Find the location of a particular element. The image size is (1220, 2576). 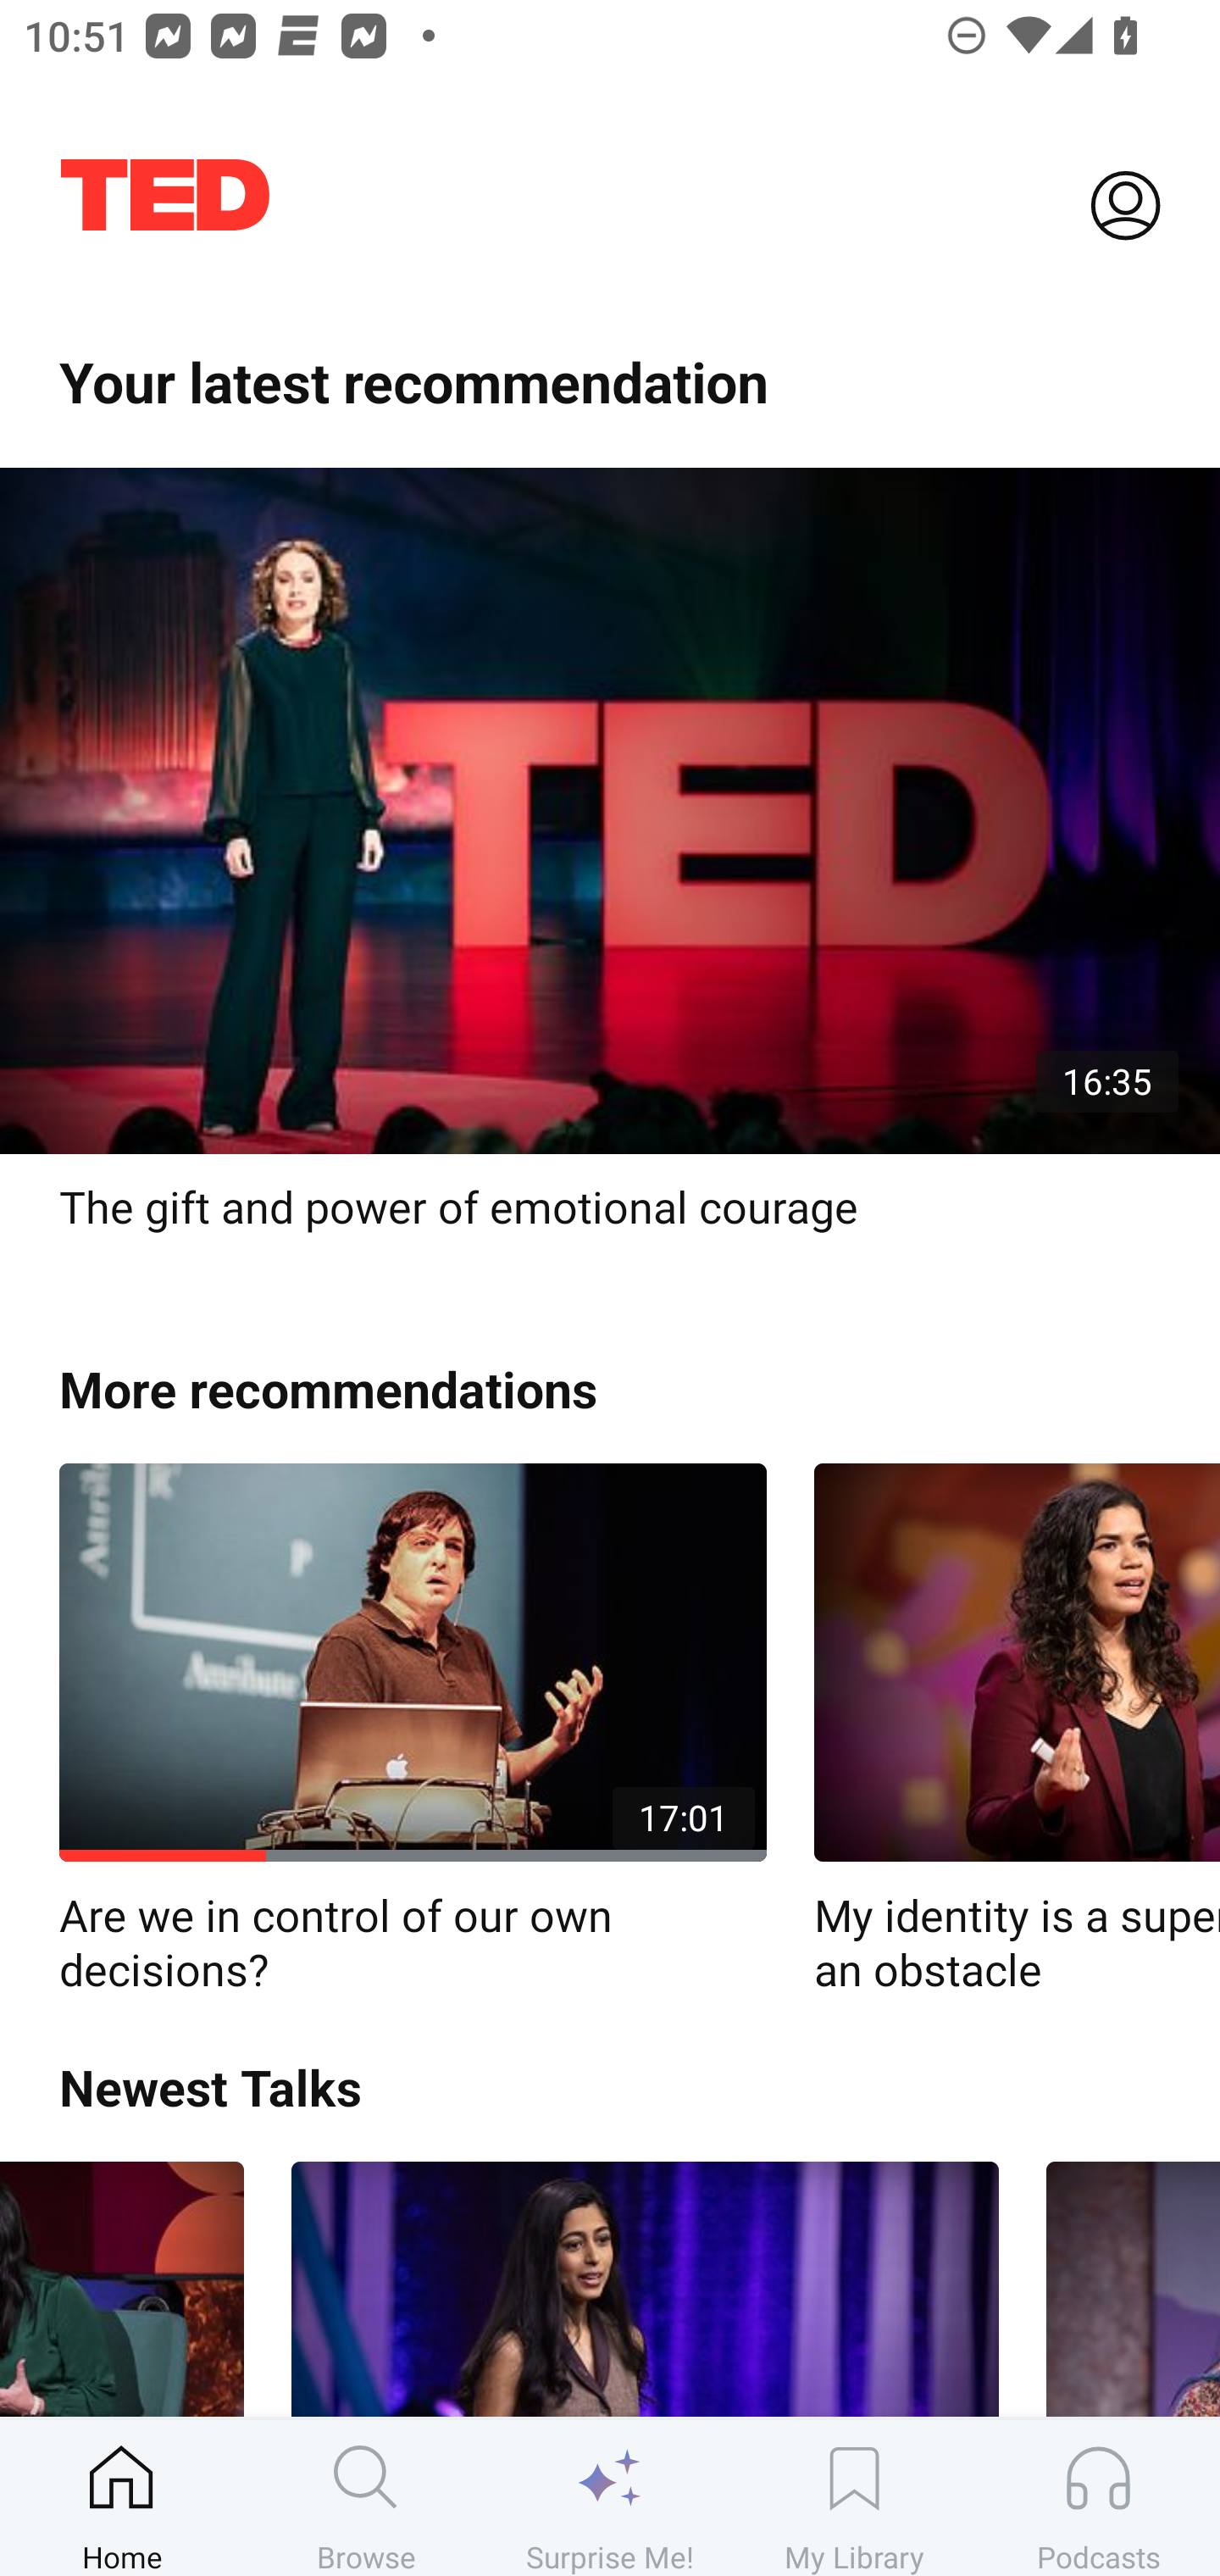

Home is located at coordinates (122, 2497).